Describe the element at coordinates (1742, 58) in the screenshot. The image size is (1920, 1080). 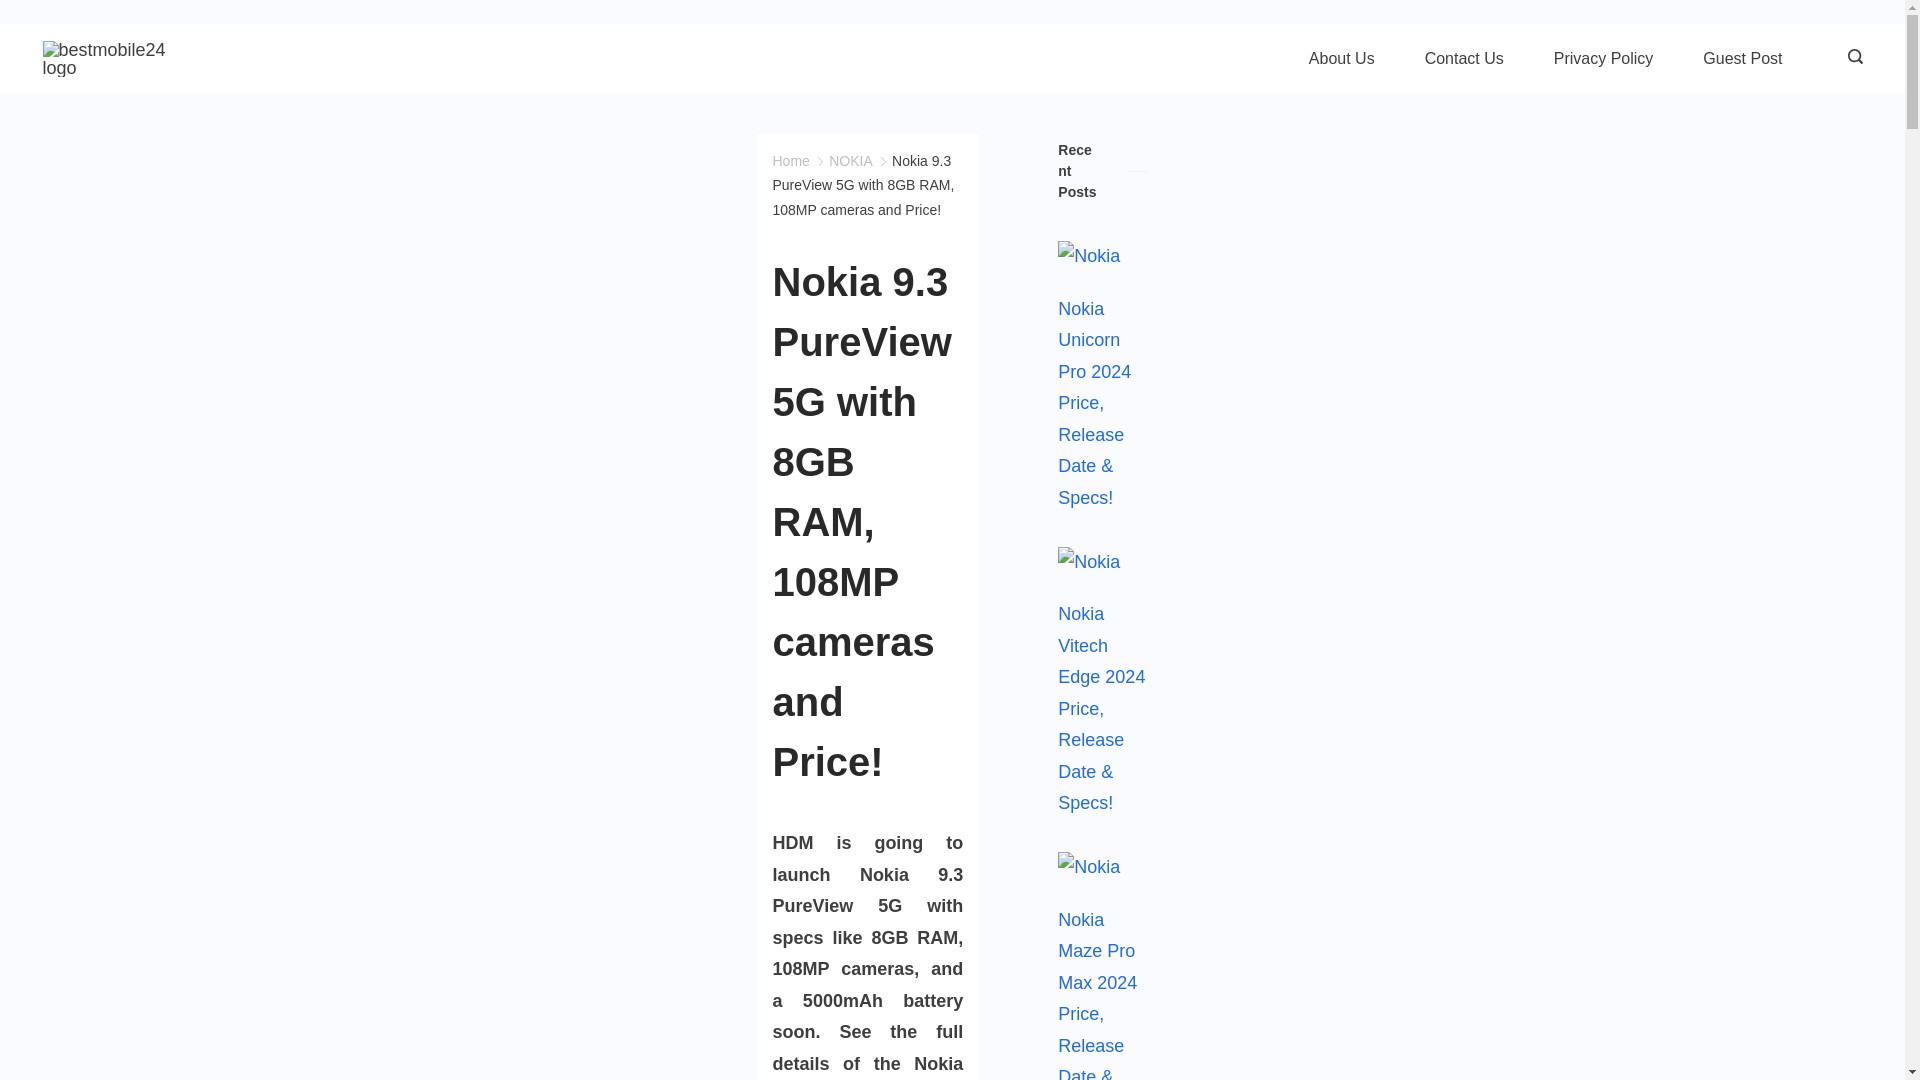
I see `Guest Post` at that location.